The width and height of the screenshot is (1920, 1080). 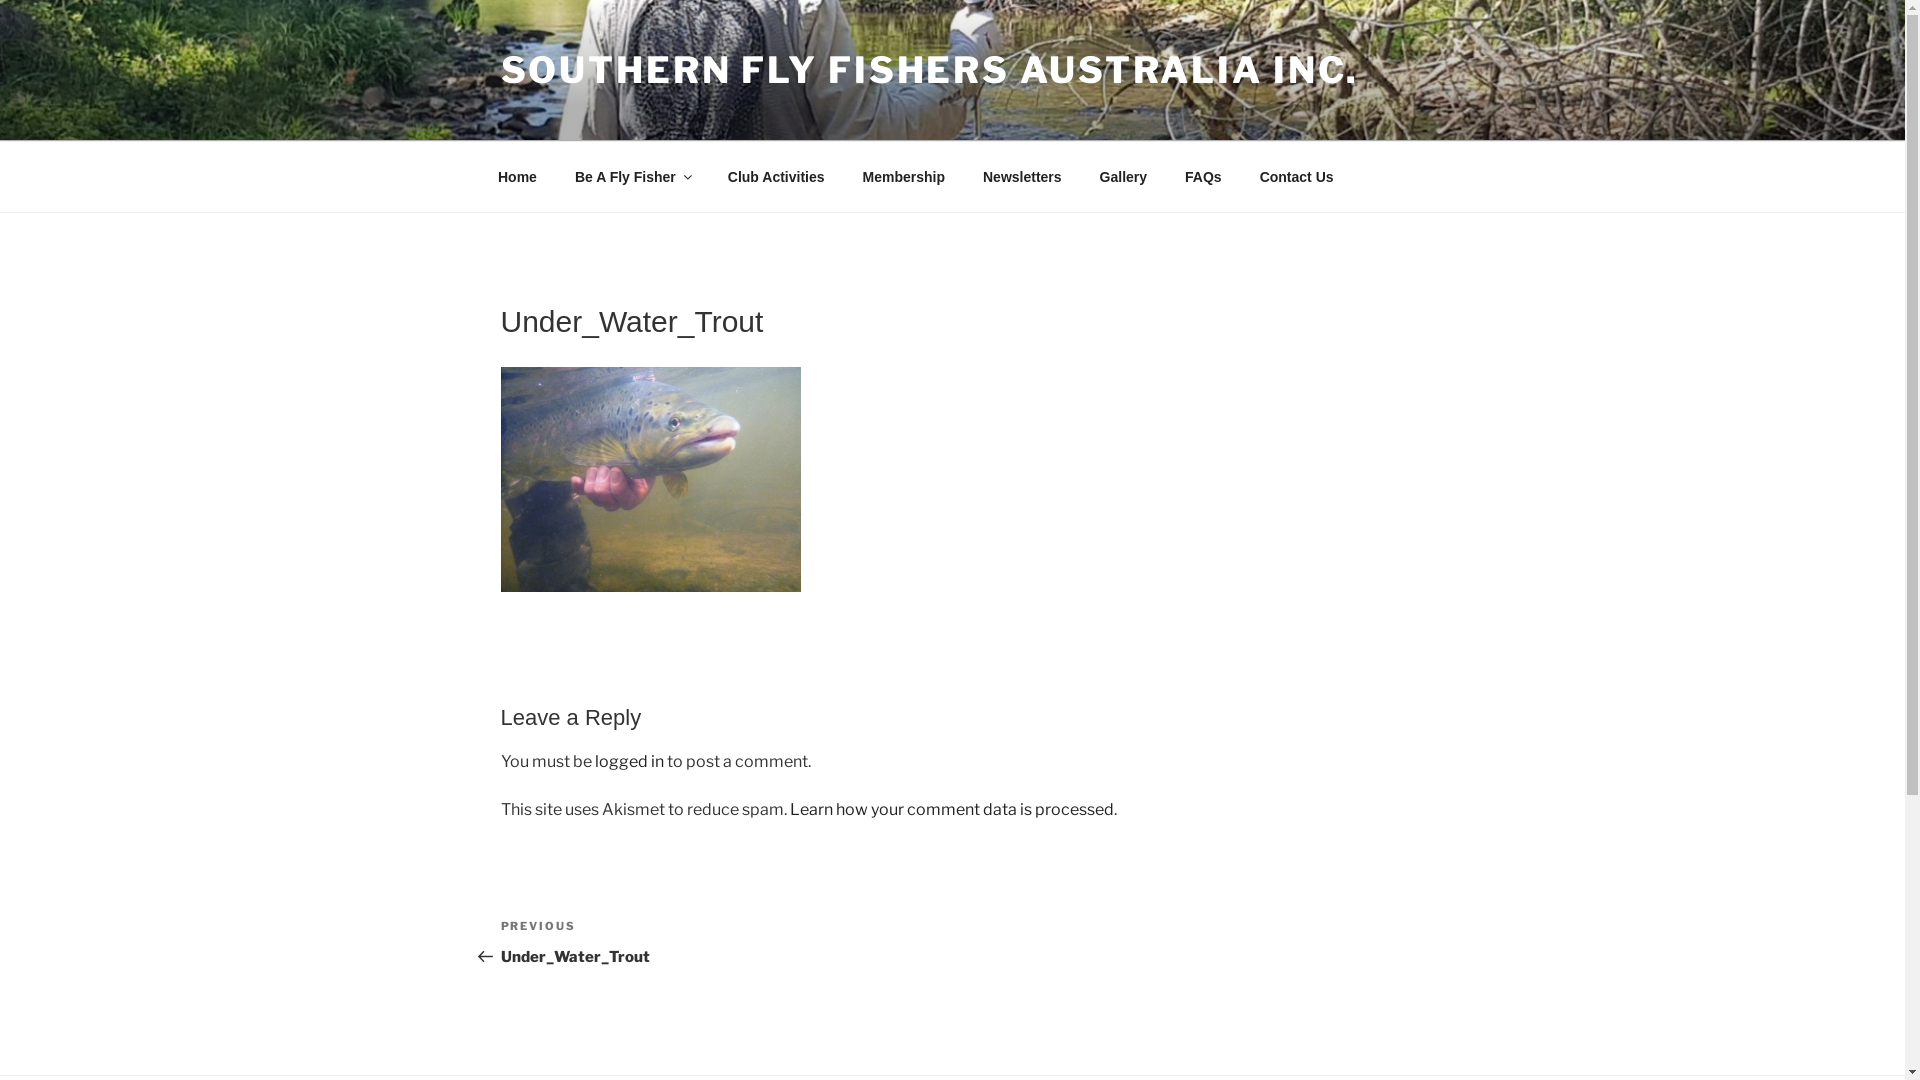 What do you see at coordinates (726, 942) in the screenshot?
I see `Previous Post
PREVIOUS
Under_Water_Trout` at bounding box center [726, 942].